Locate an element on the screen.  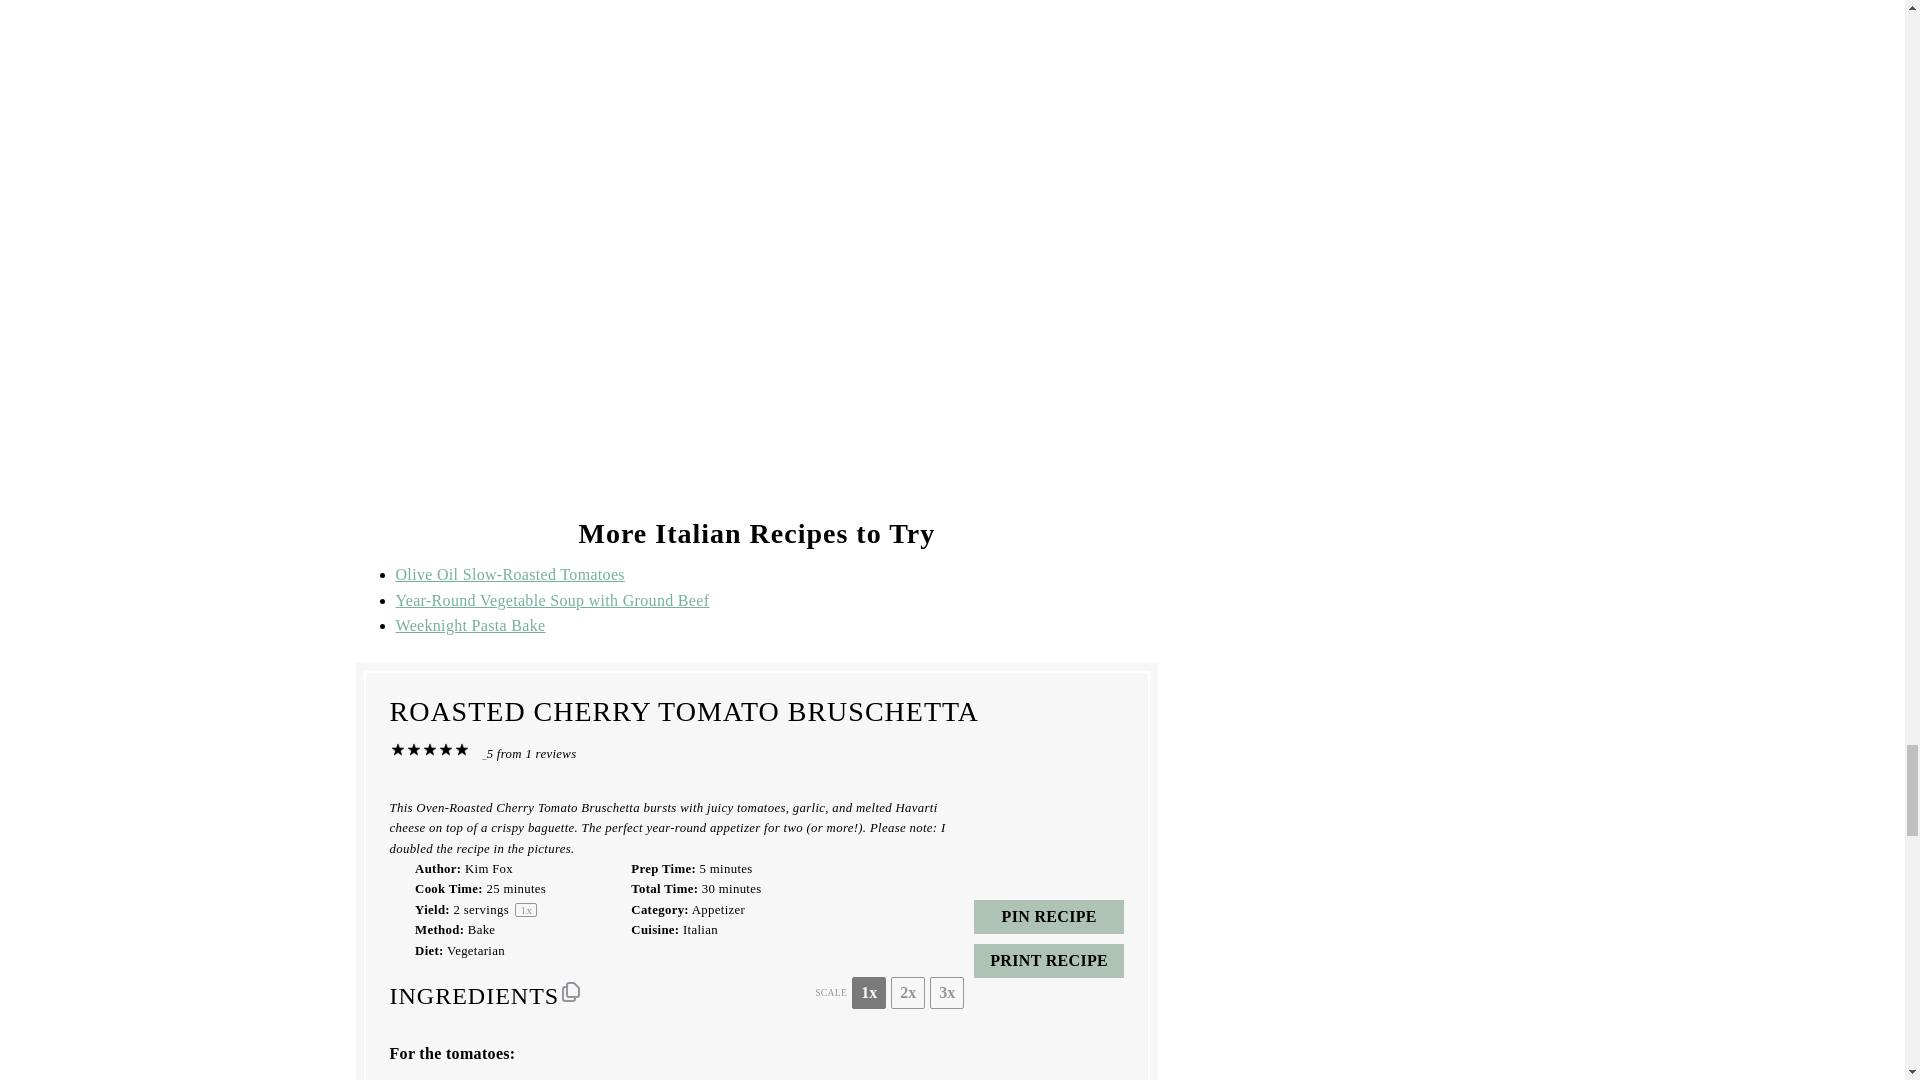
Year-Round Vegetable Soup with Ground Beef is located at coordinates (552, 600).